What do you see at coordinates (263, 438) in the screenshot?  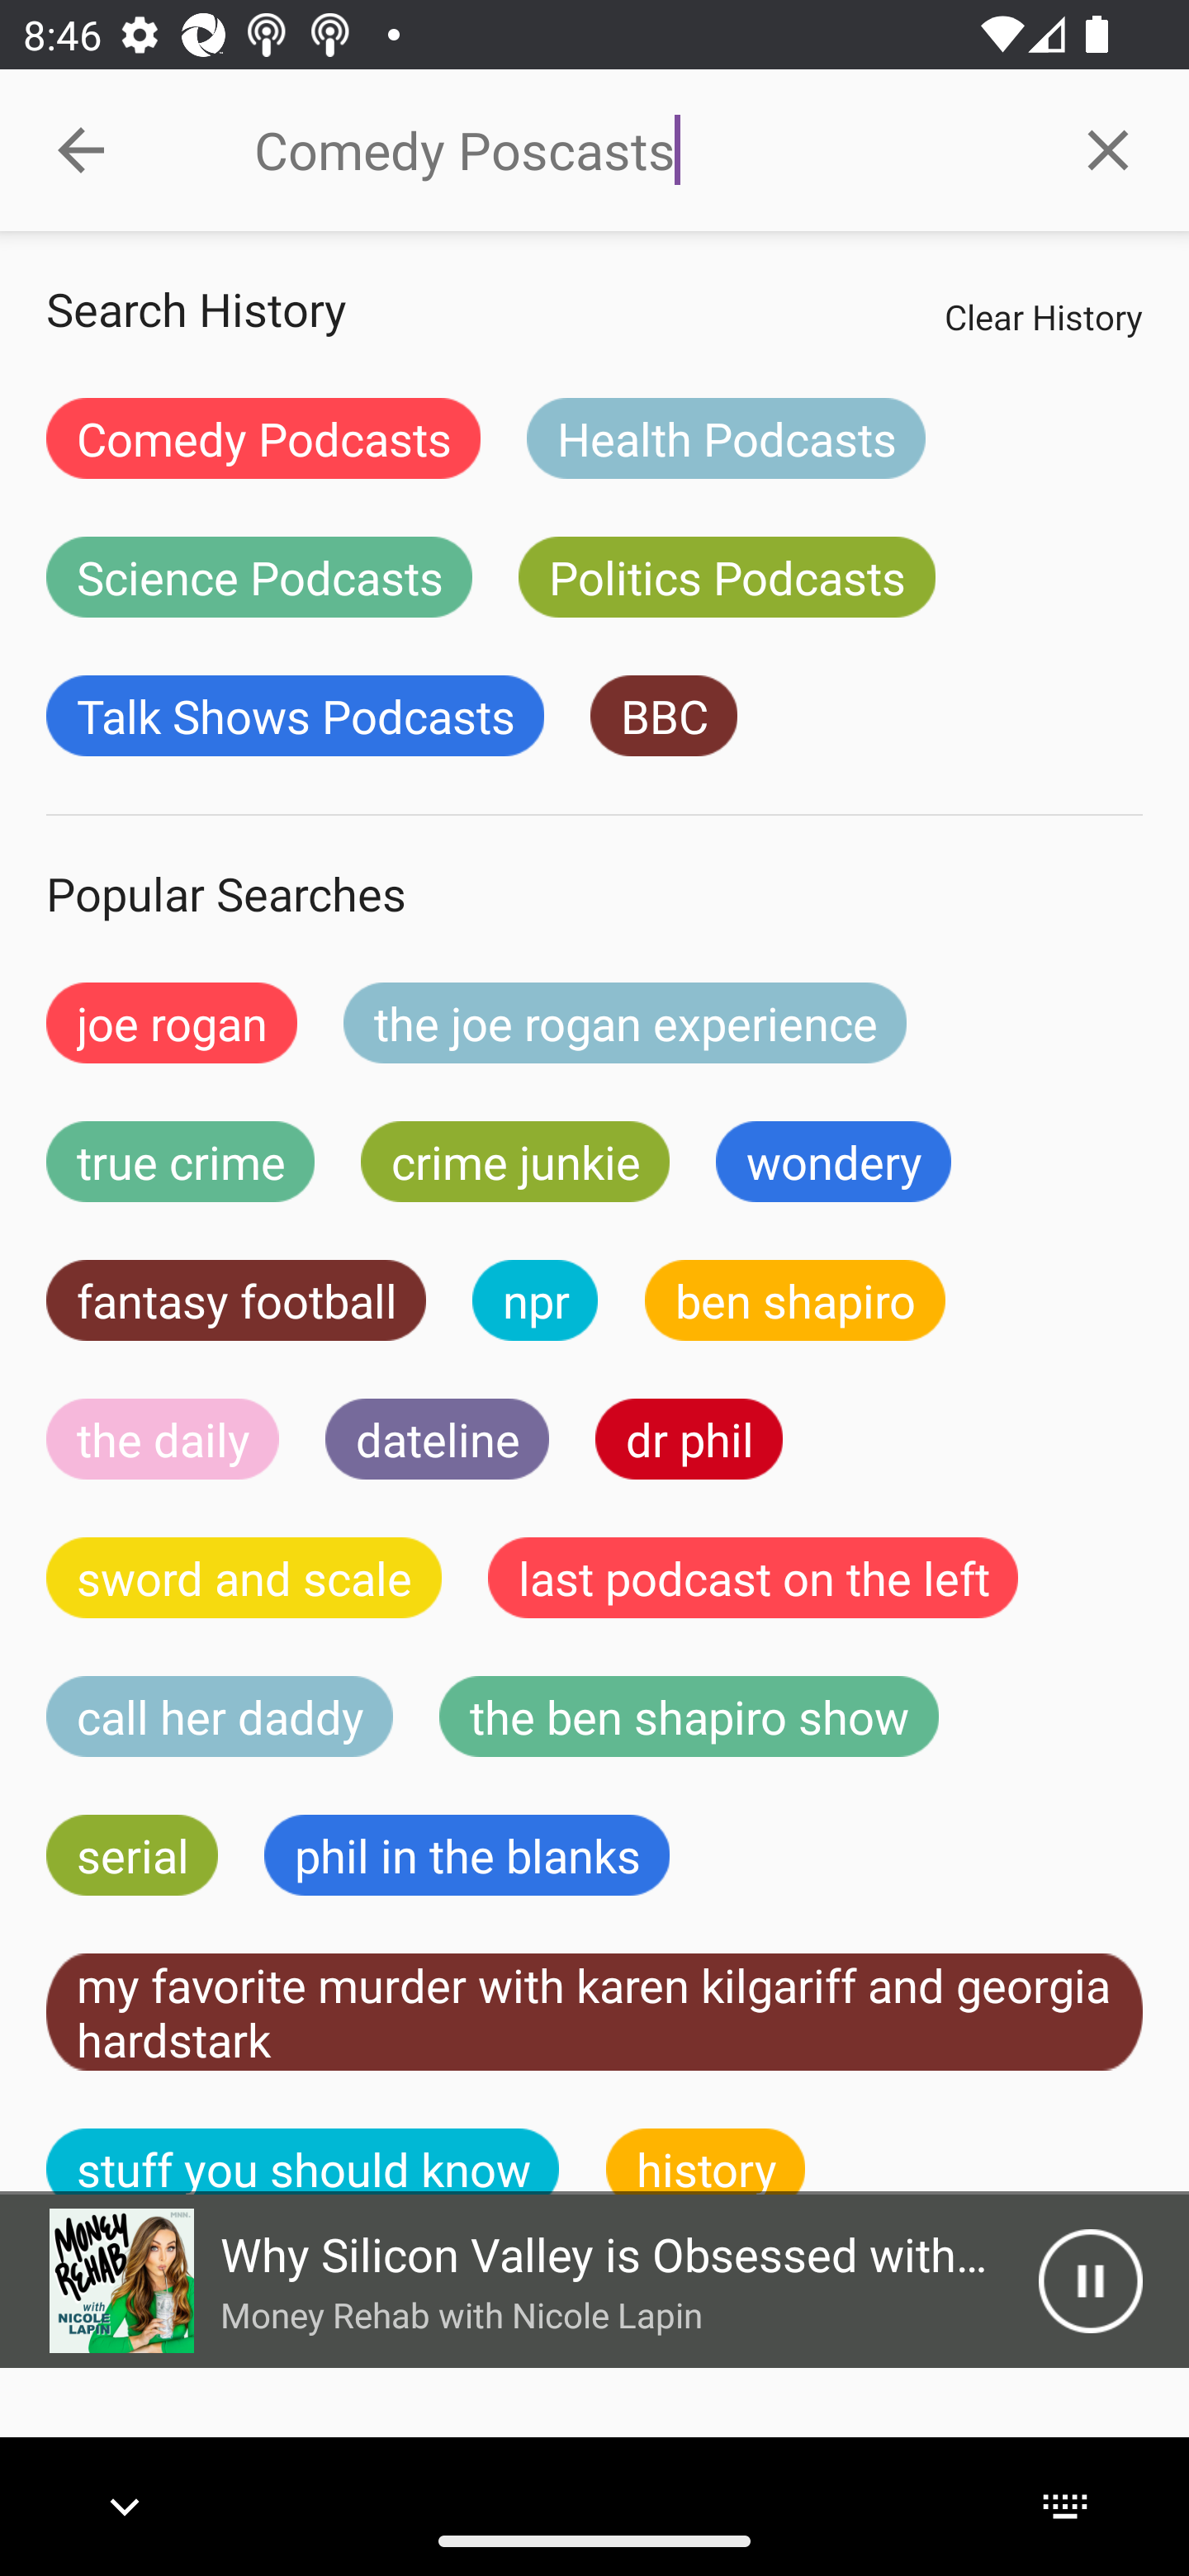 I see `Comedy Podcasts` at bounding box center [263, 438].